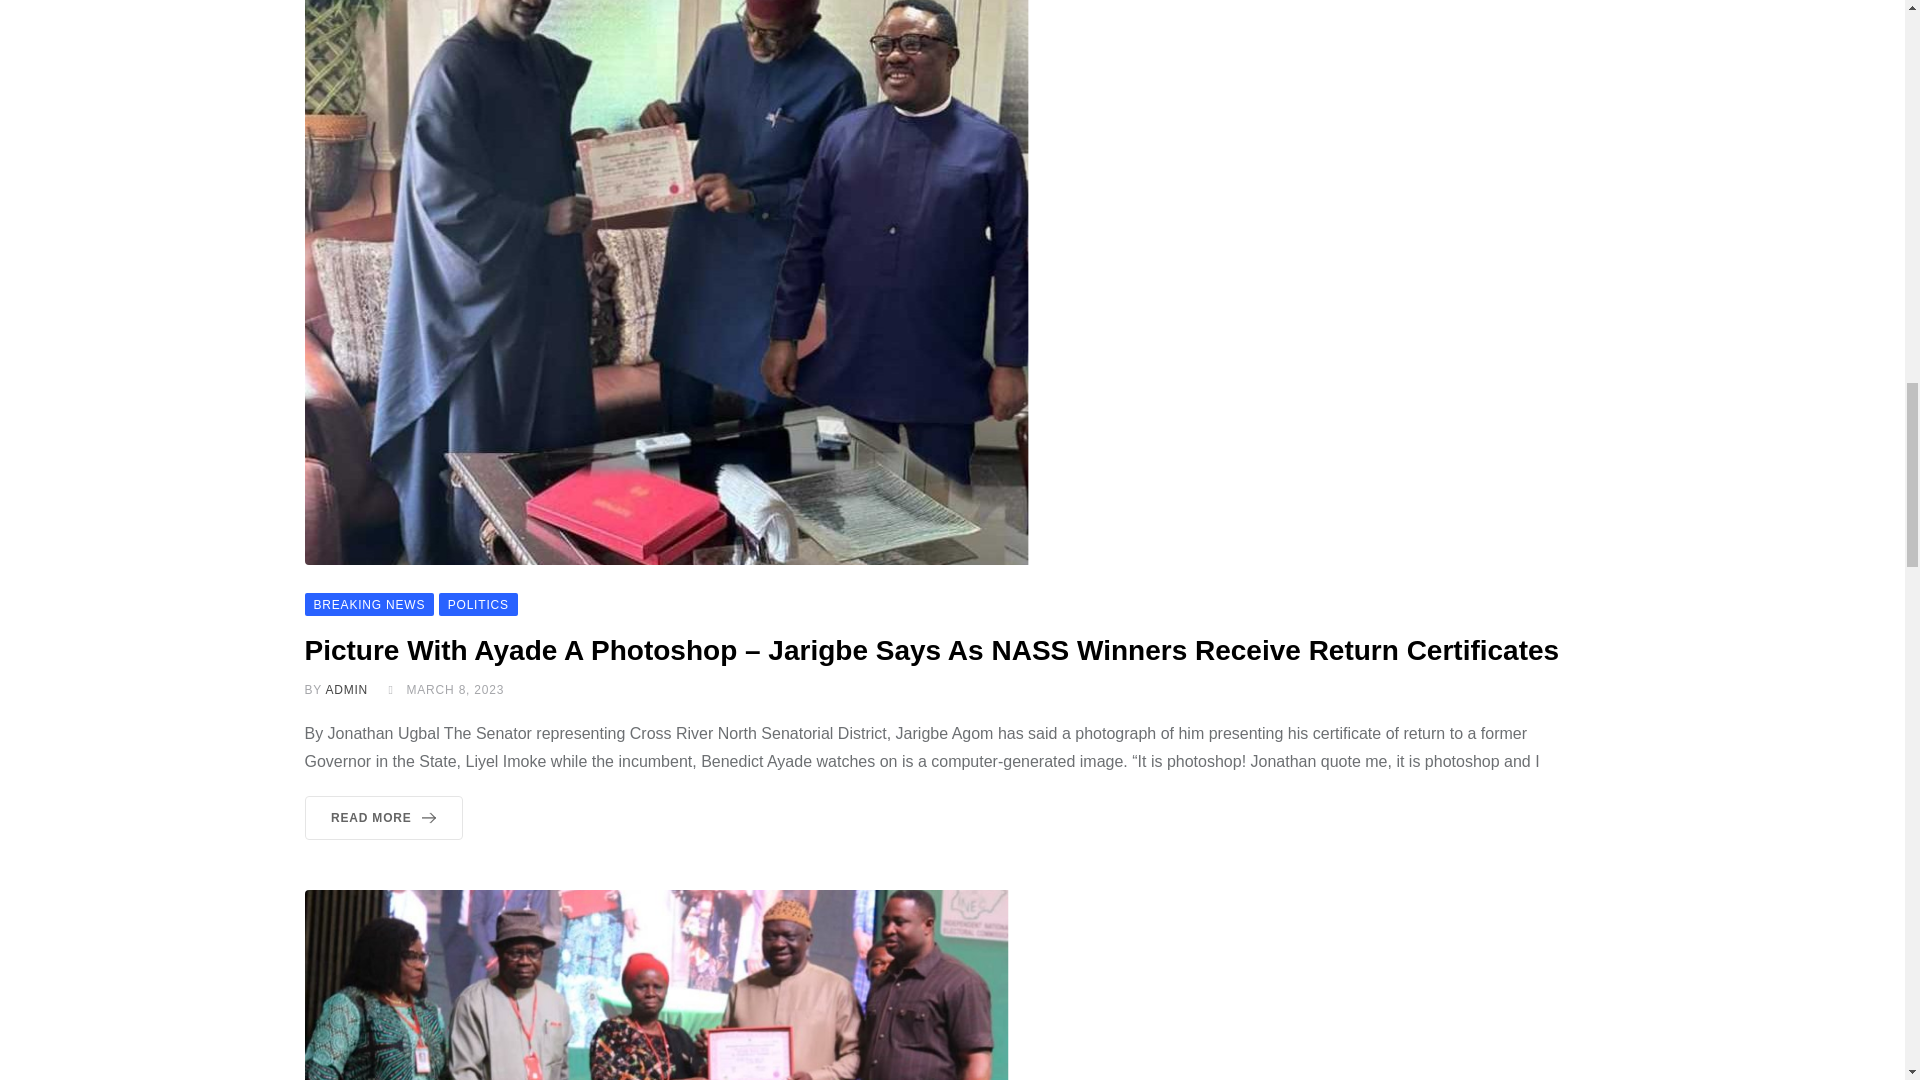 The image size is (1920, 1080). I want to click on READ MORE, so click(382, 818).